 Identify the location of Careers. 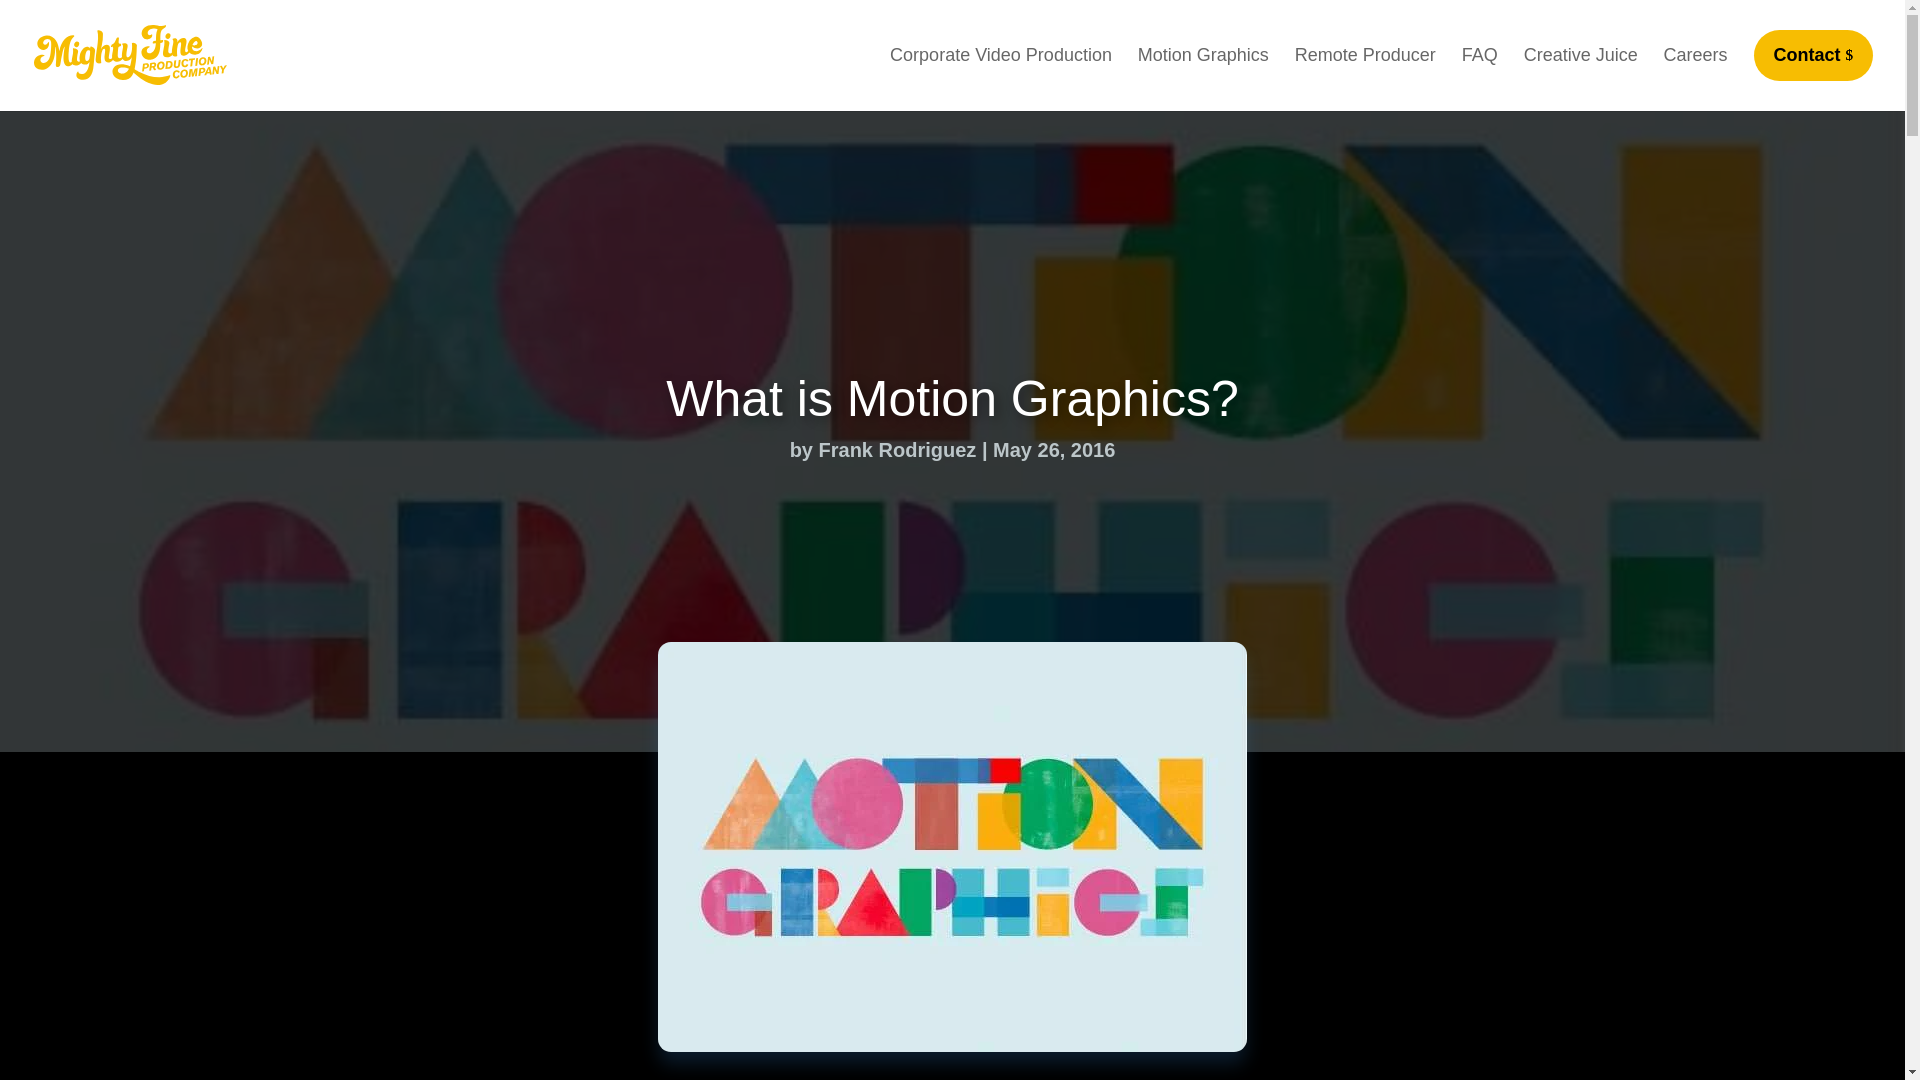
(1696, 75).